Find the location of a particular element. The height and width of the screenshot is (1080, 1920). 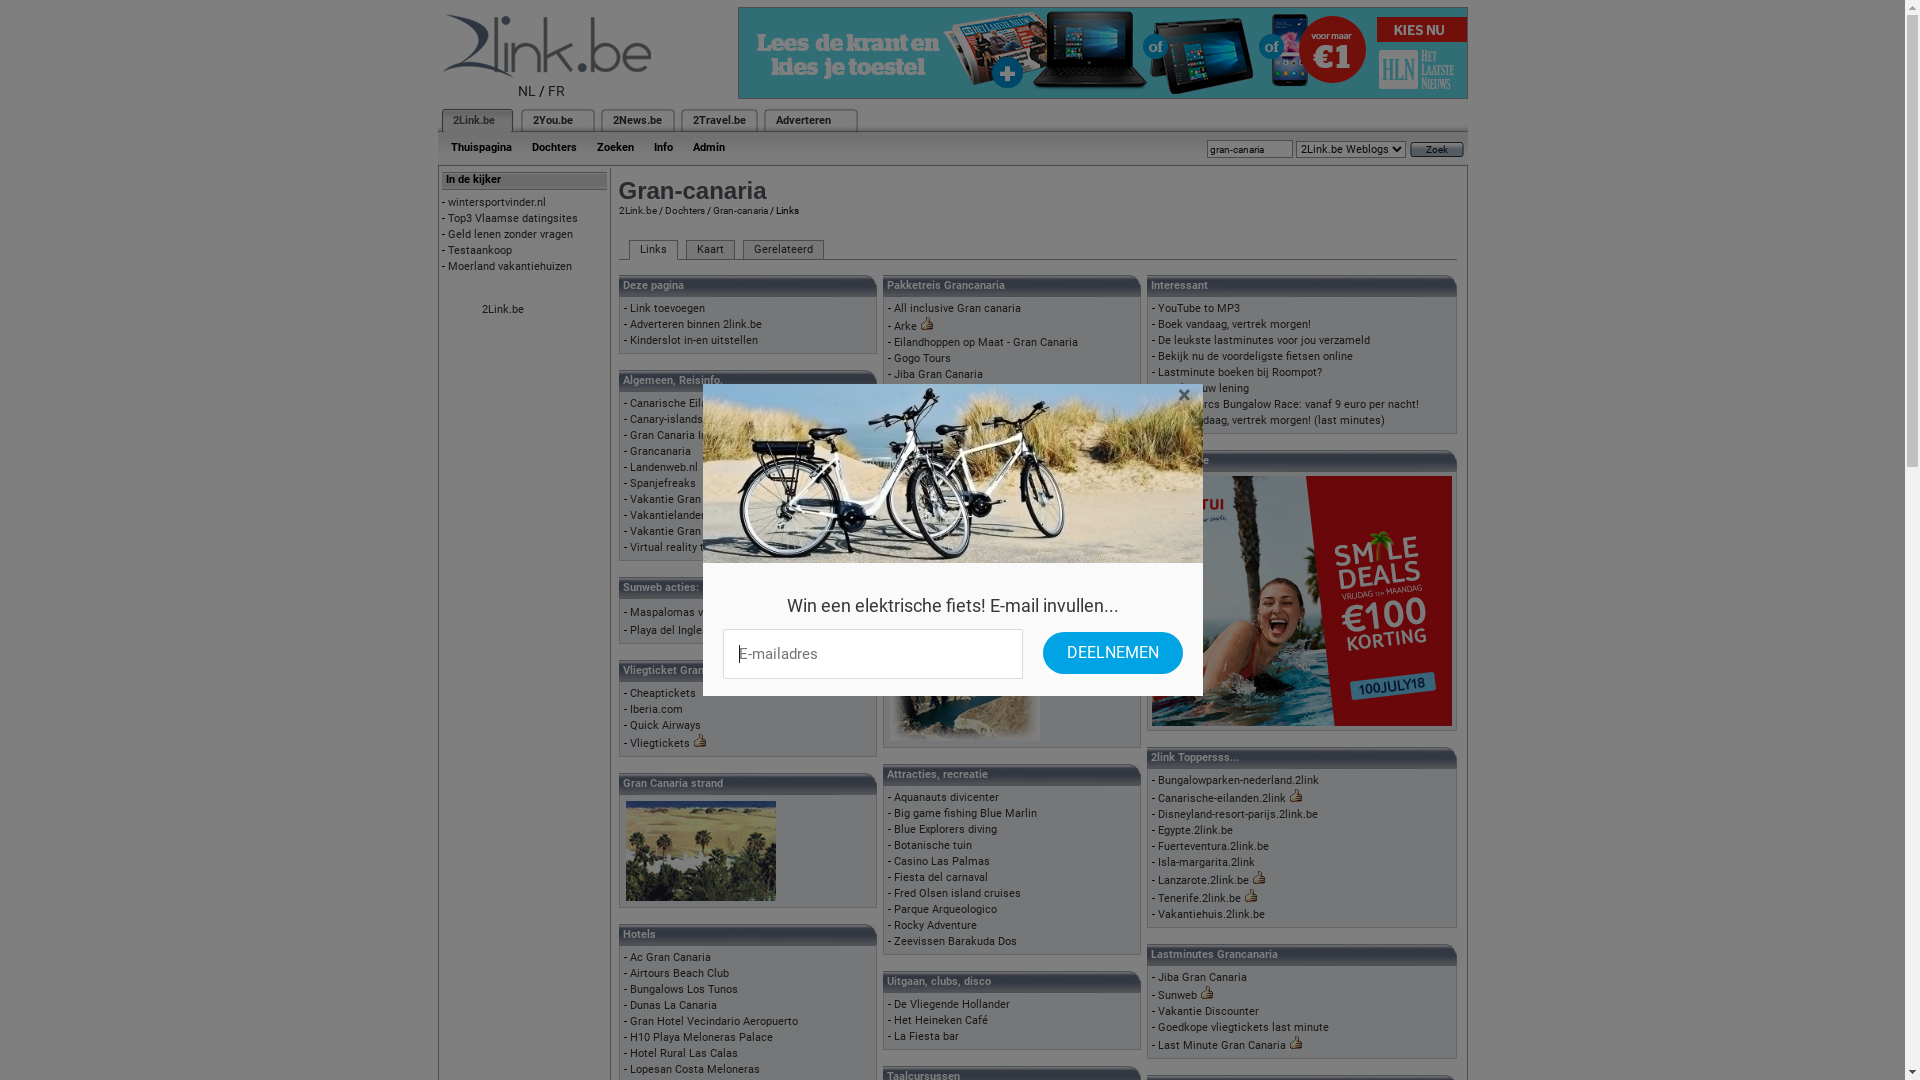

2Link.be is located at coordinates (637, 210).